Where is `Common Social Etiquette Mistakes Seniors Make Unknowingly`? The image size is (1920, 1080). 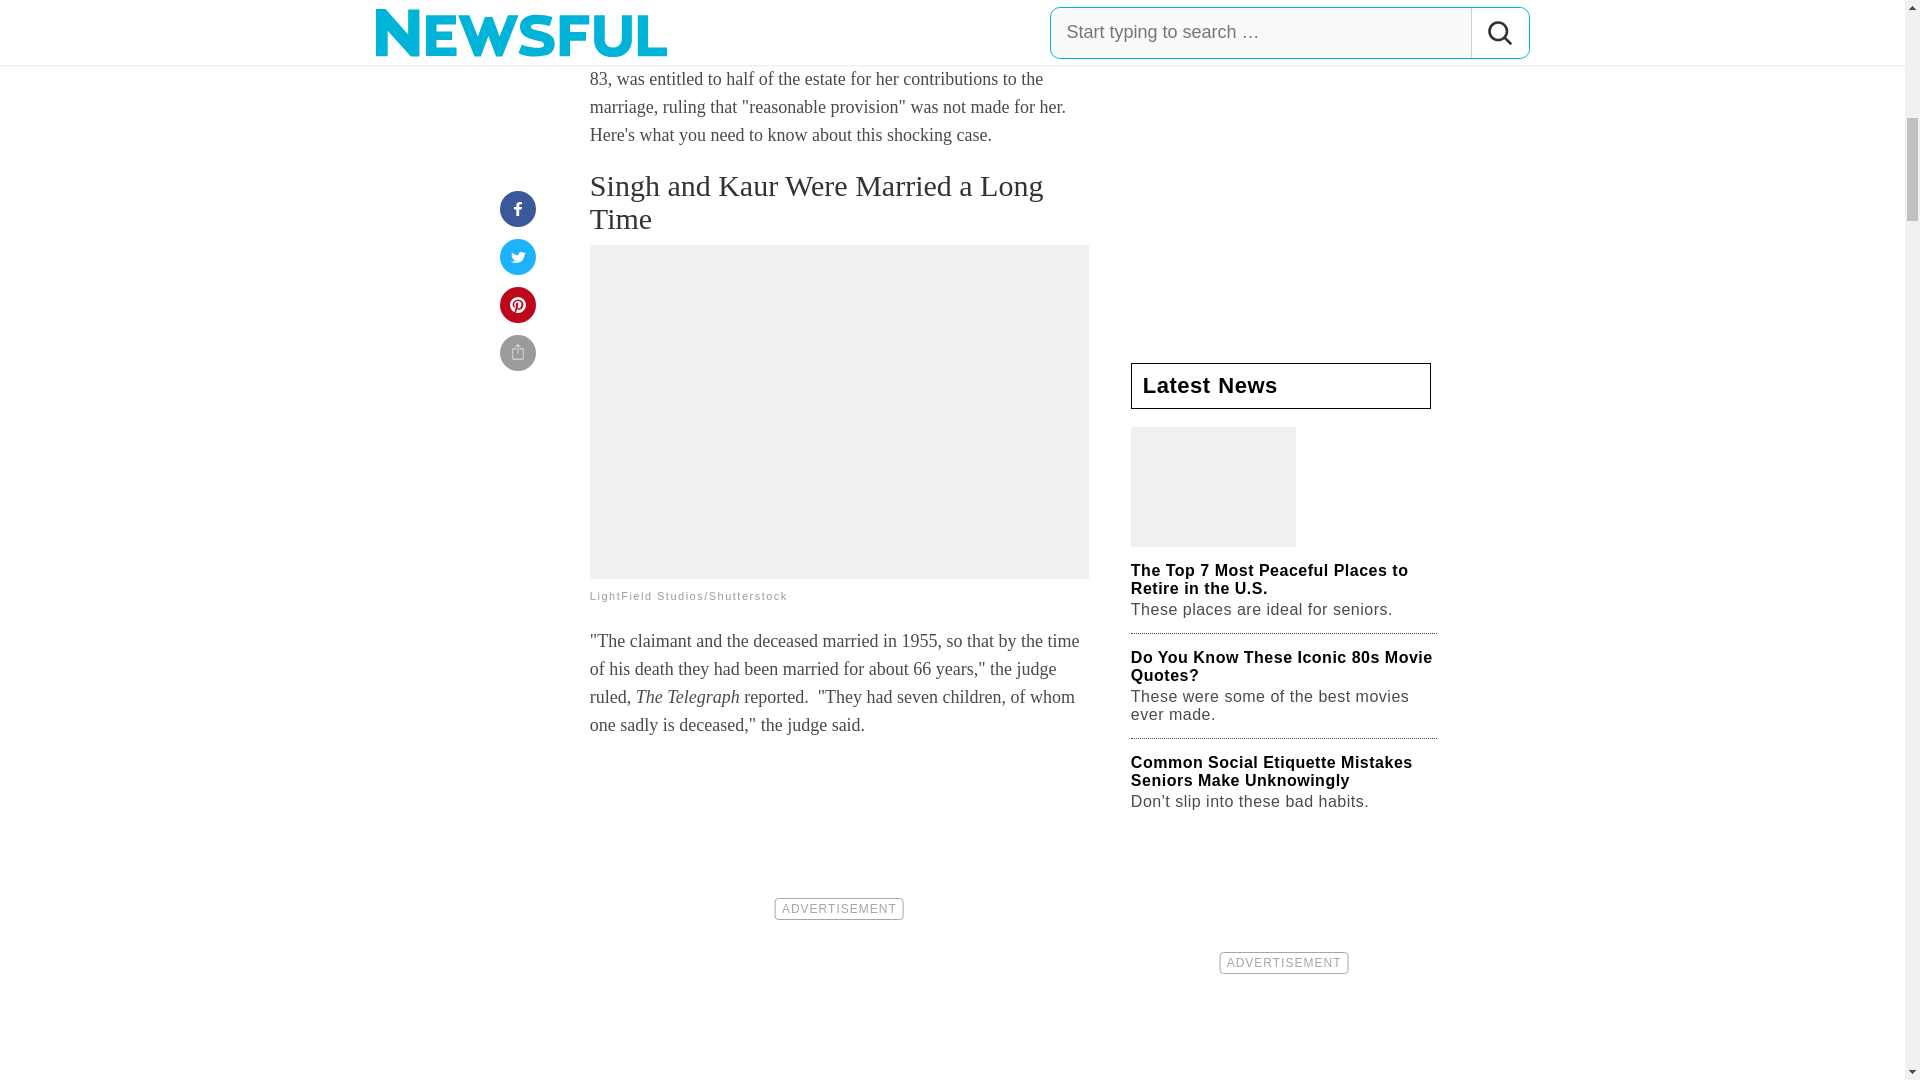
Common Social Etiquette Mistakes Seniors Make Unknowingly is located at coordinates (1283, 782).